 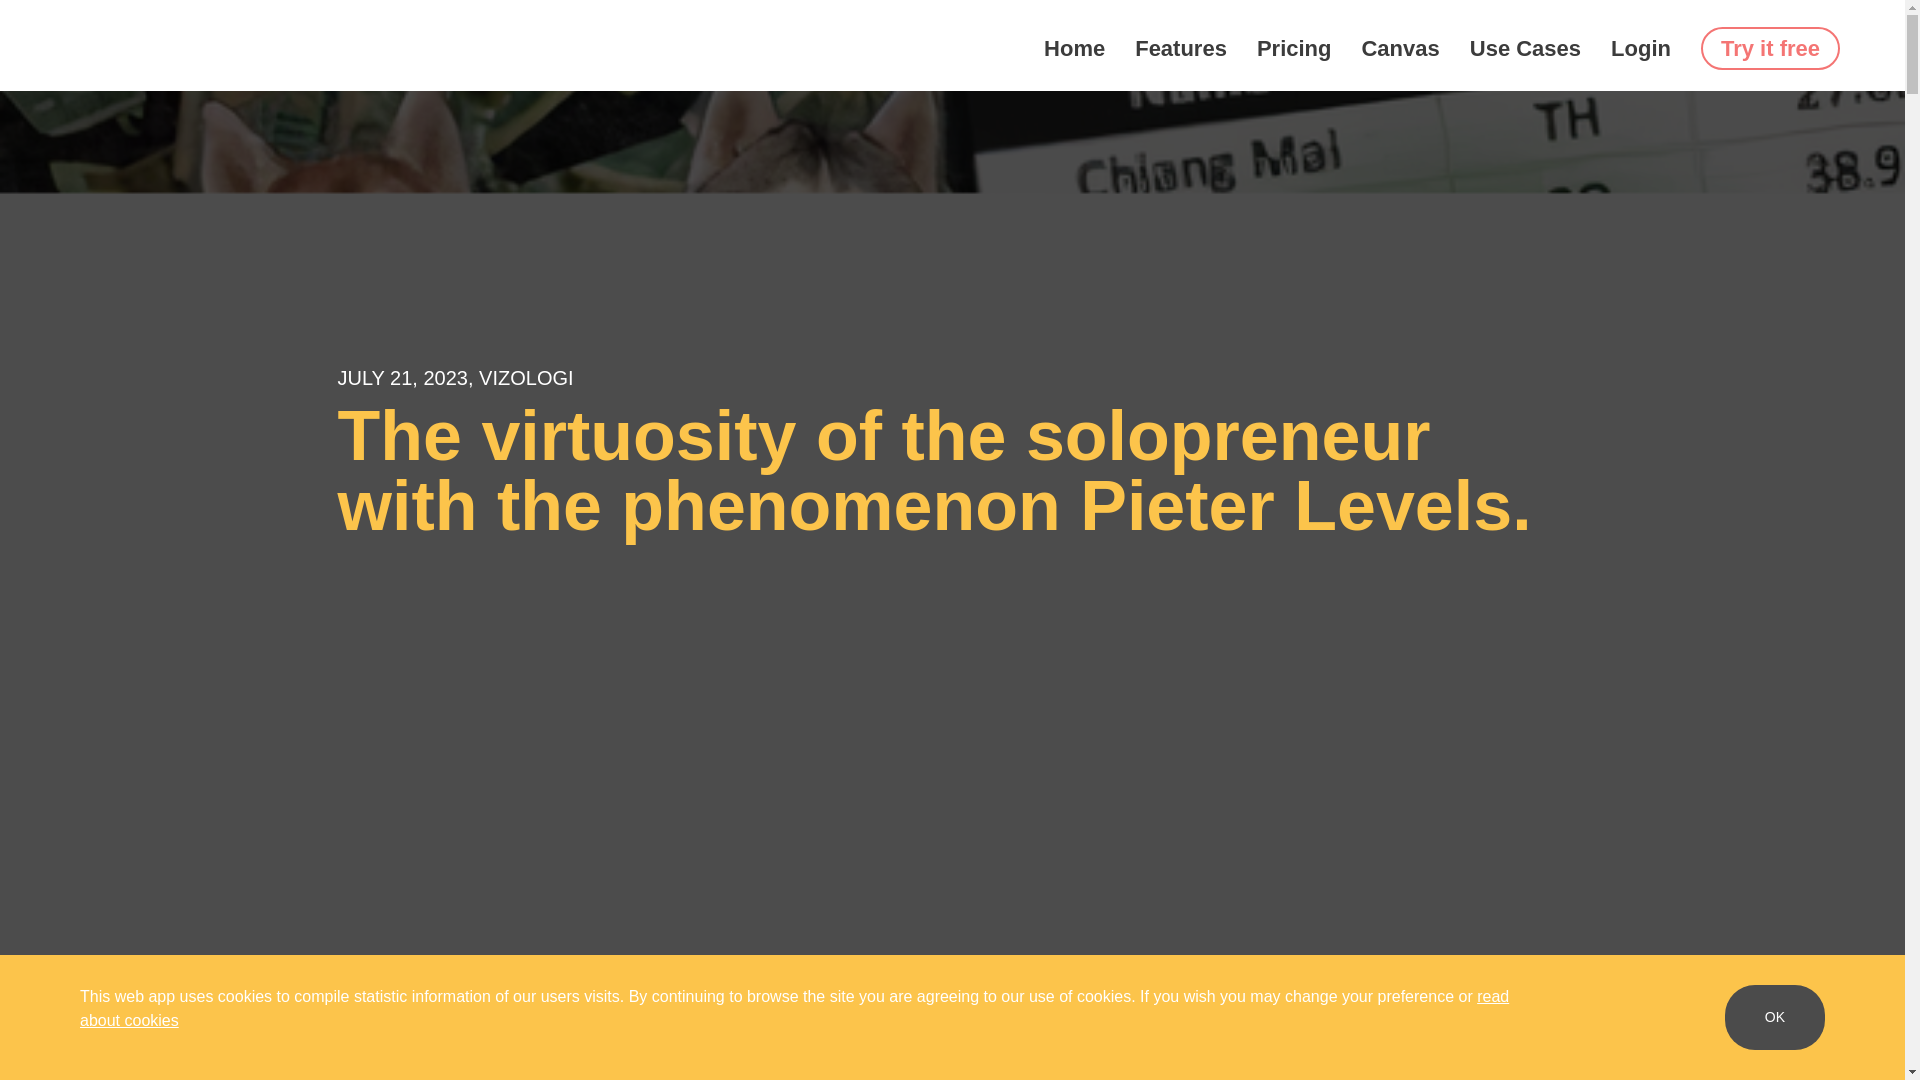 I want to click on Try it free, so click(x=1770, y=48).